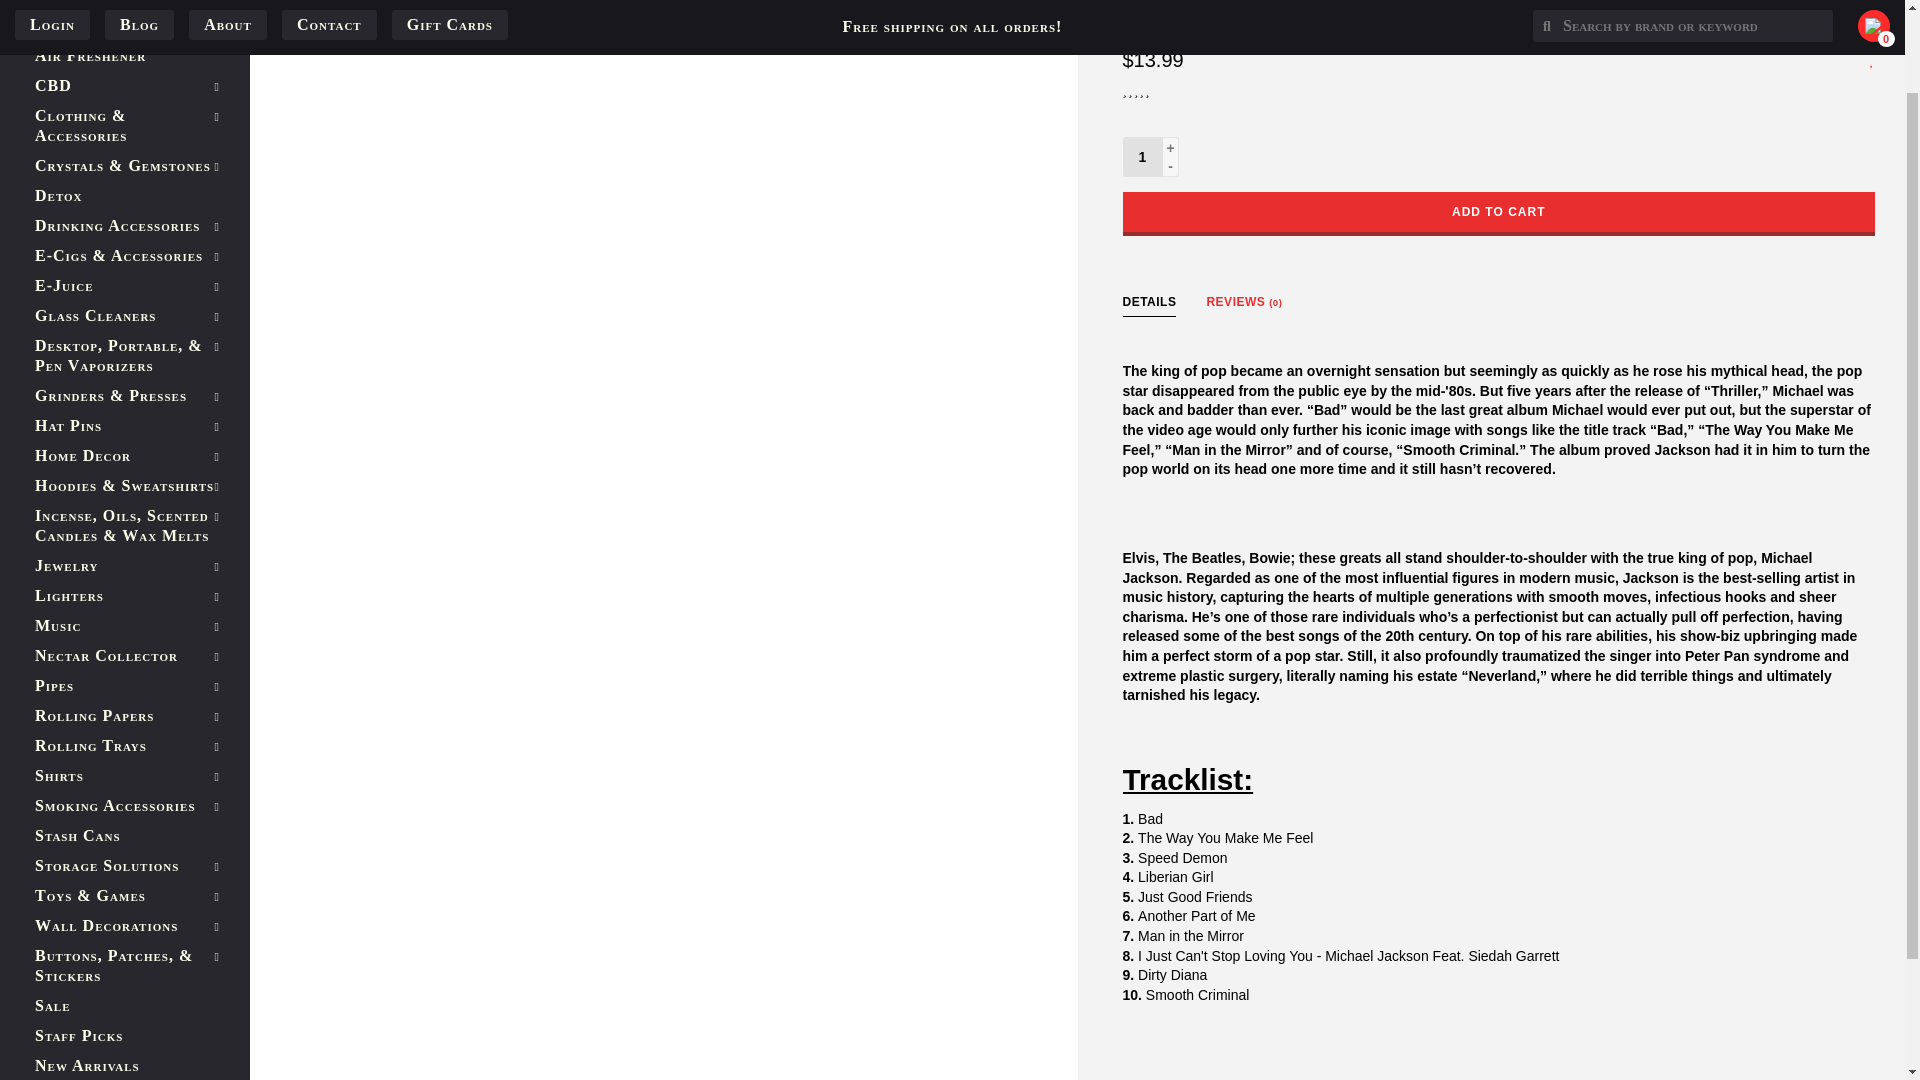 The height and width of the screenshot is (1080, 1920). I want to click on Air Freshener, so click(124, 56).